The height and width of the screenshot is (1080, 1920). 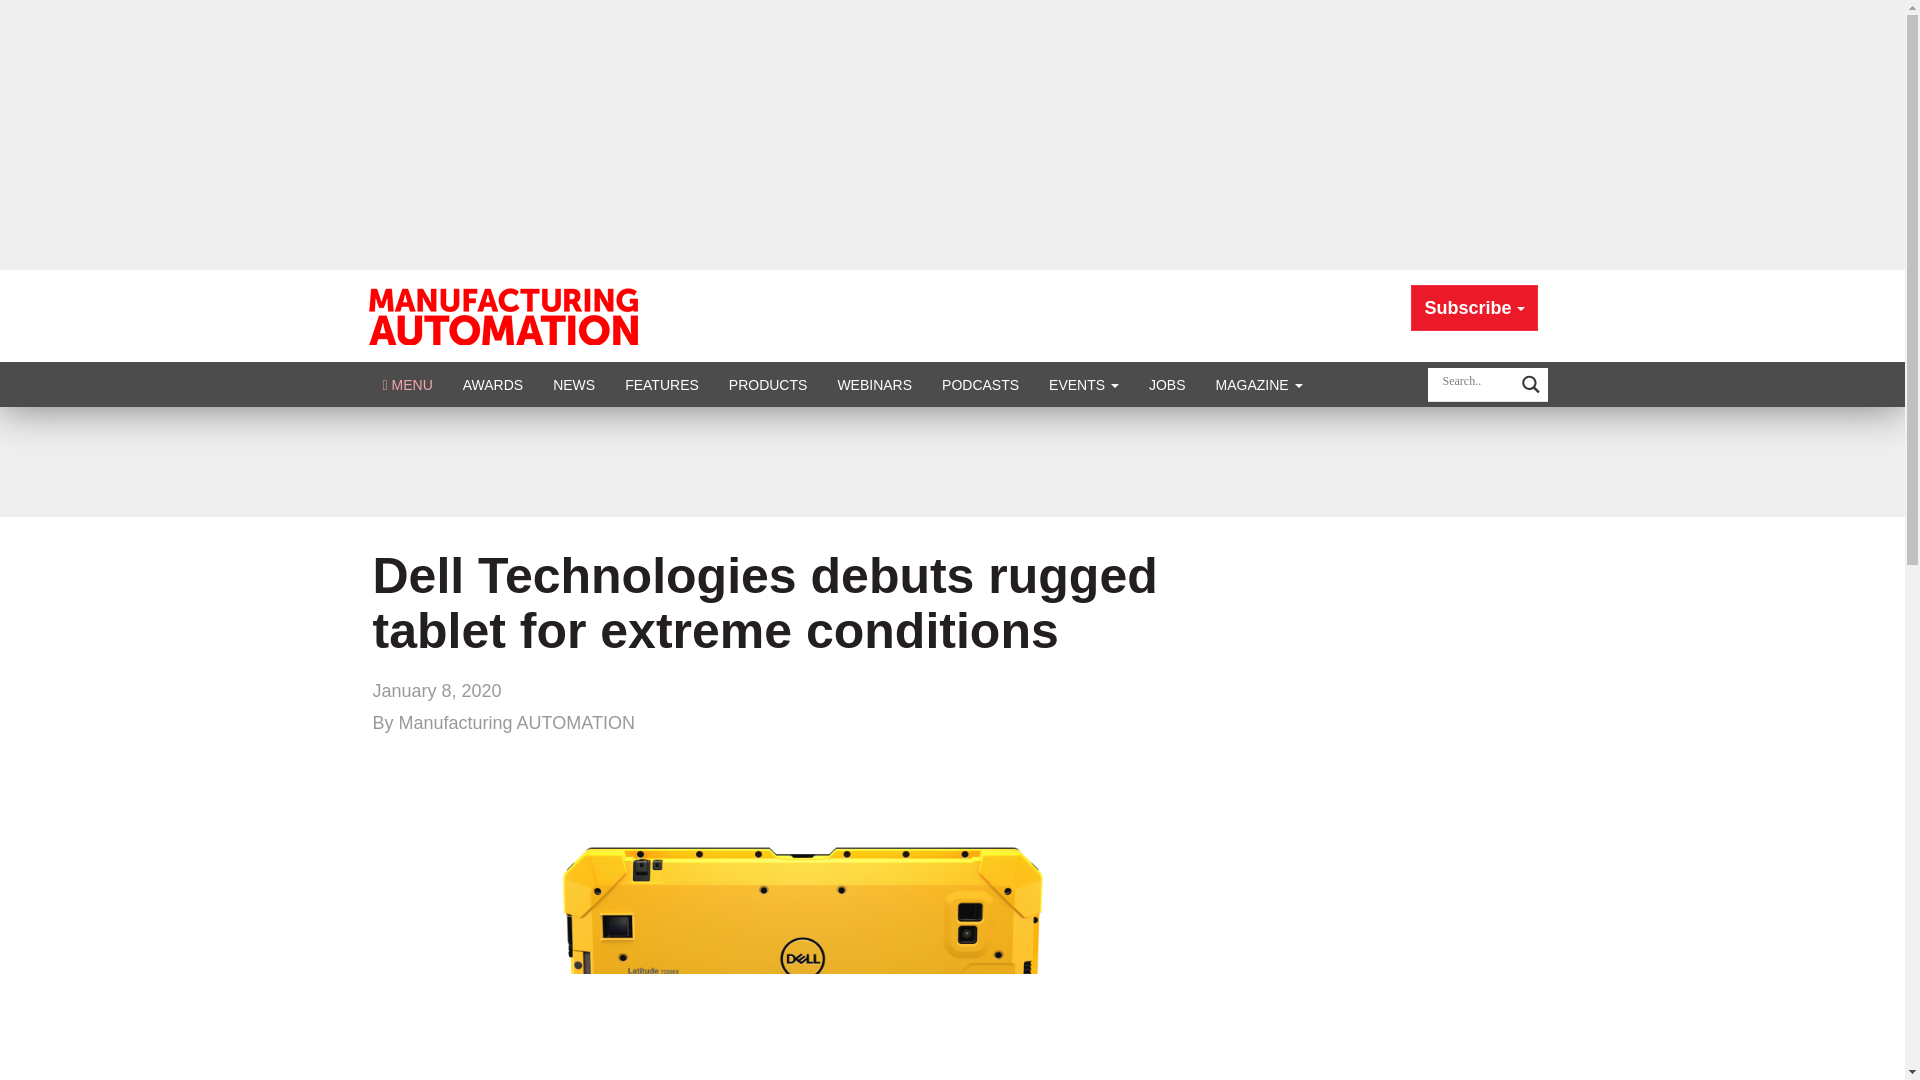 What do you see at coordinates (1168, 384) in the screenshot?
I see `JOBS` at bounding box center [1168, 384].